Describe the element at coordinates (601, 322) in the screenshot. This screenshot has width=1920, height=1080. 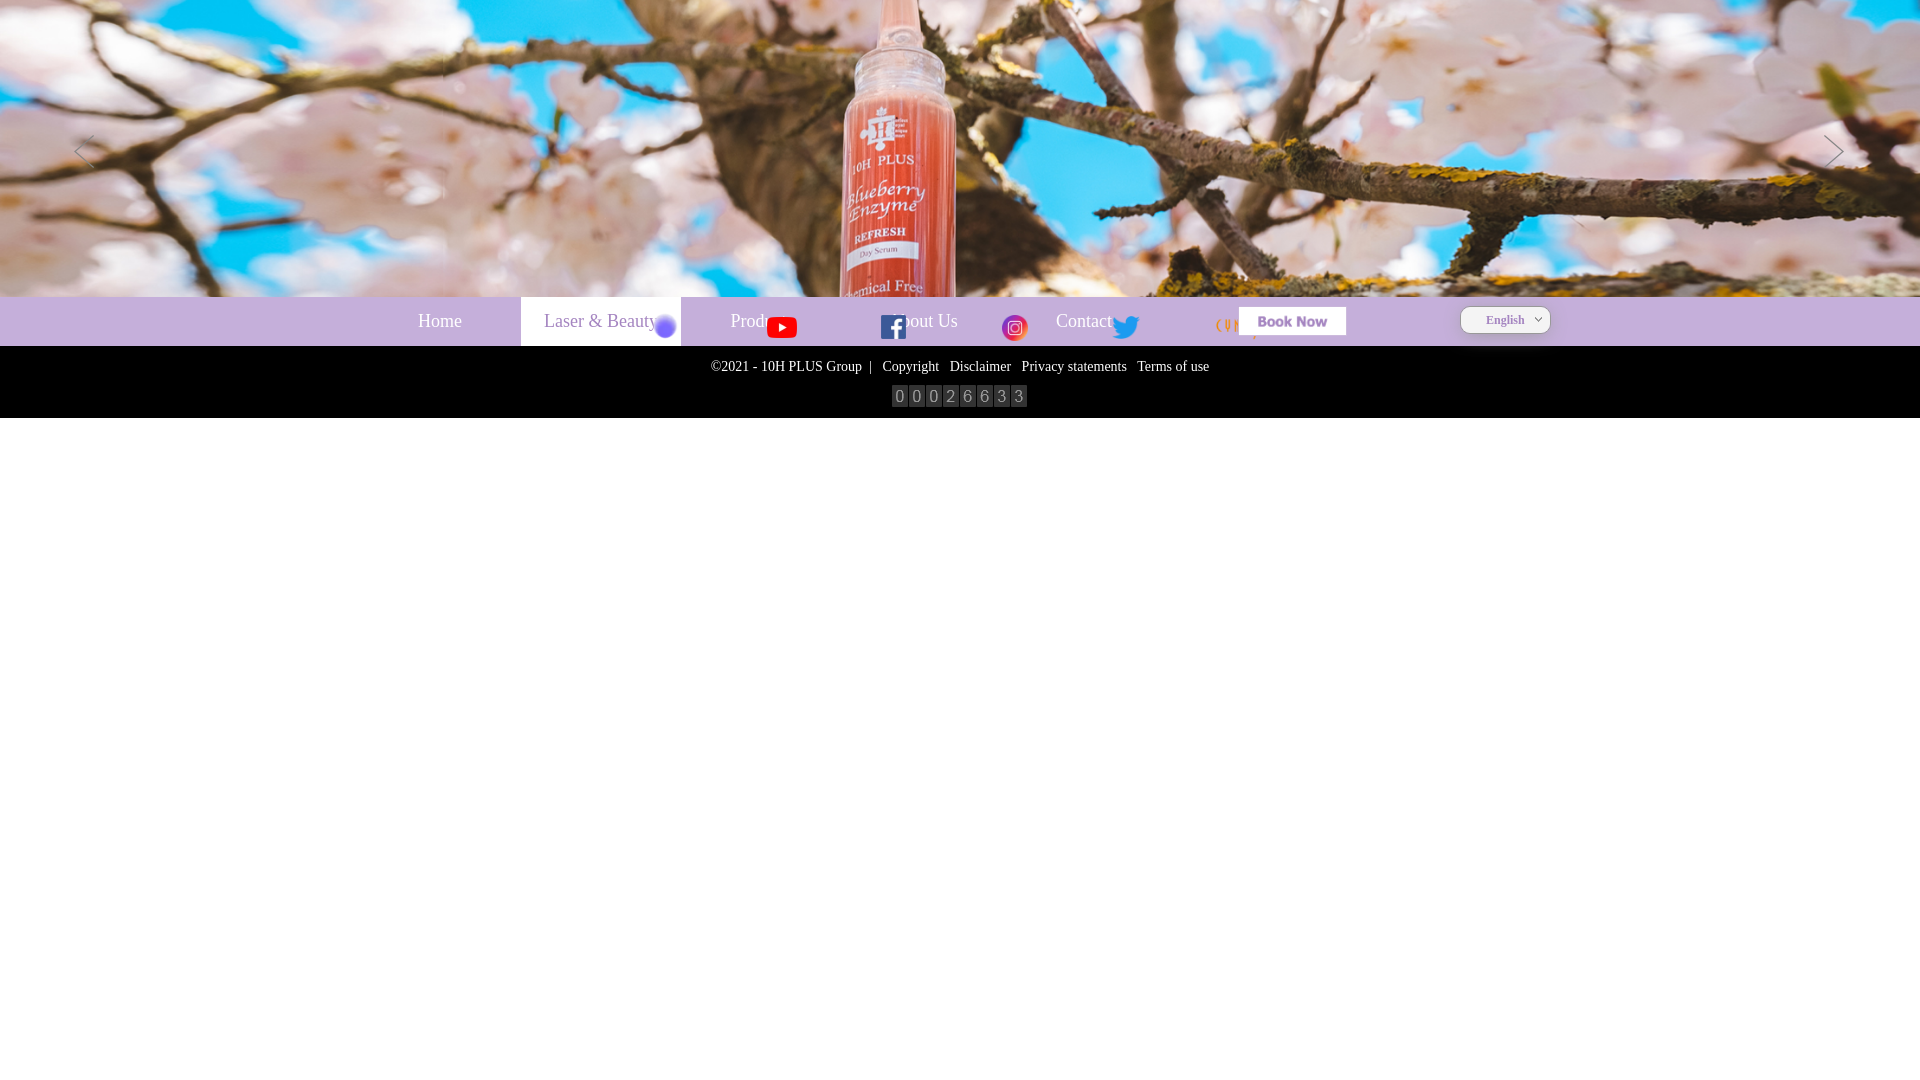
I see `Laser & Beauty` at that location.